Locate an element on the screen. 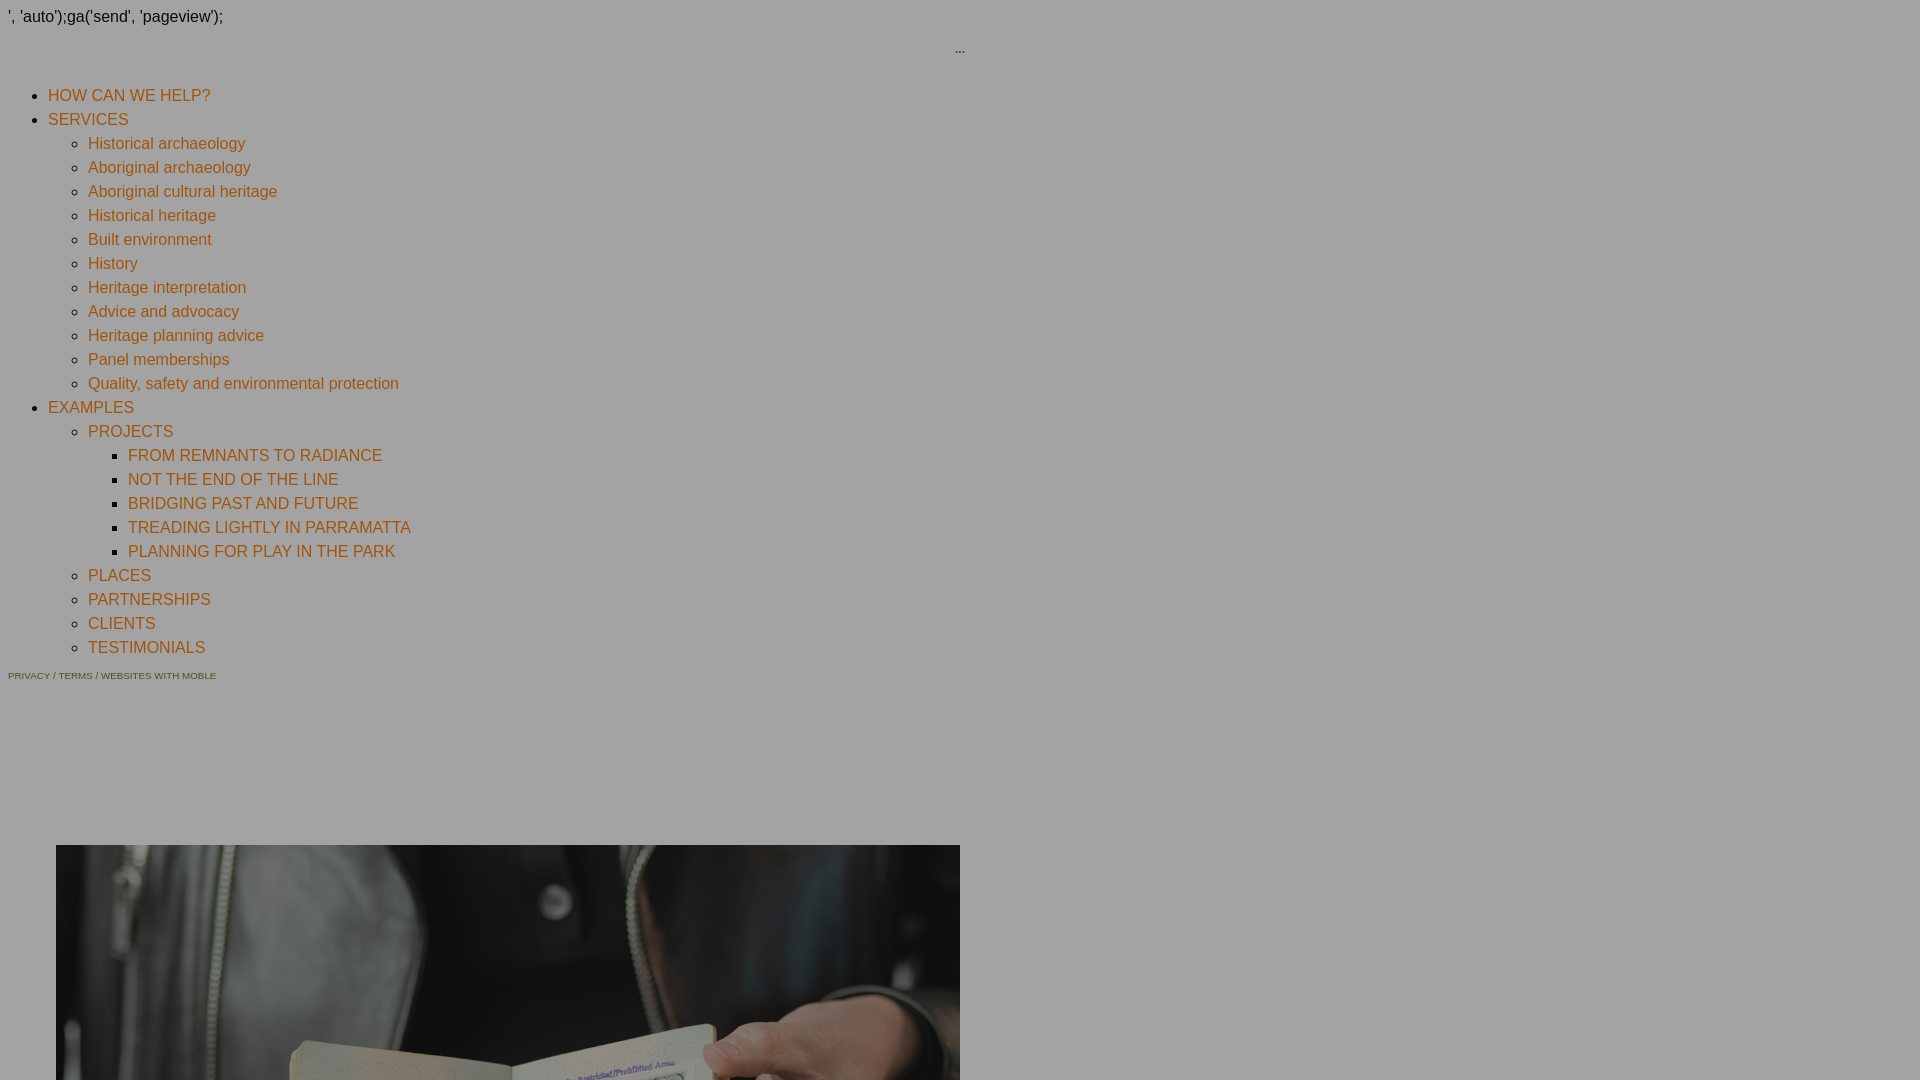 The width and height of the screenshot is (1920, 1080). Heritage planning advice is located at coordinates (176, 336).